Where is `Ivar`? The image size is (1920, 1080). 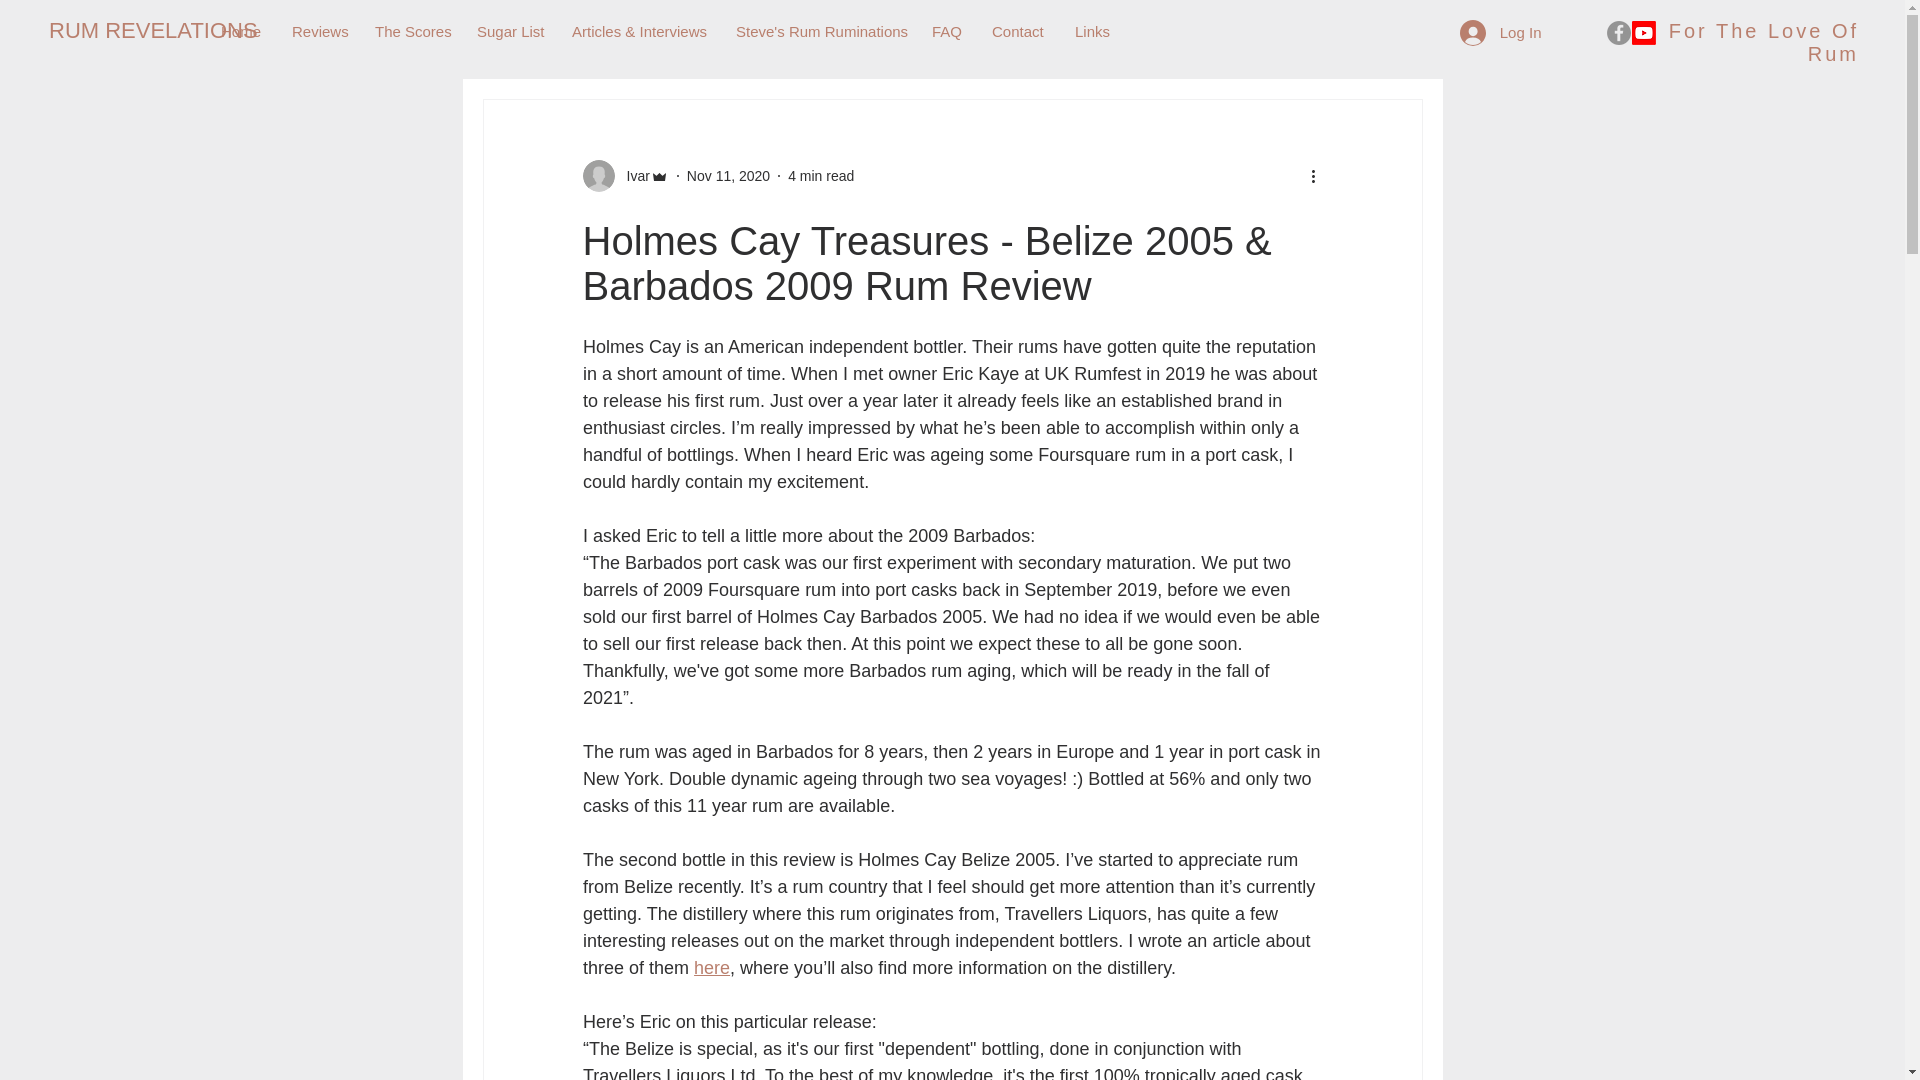
Ivar is located at coordinates (631, 176).